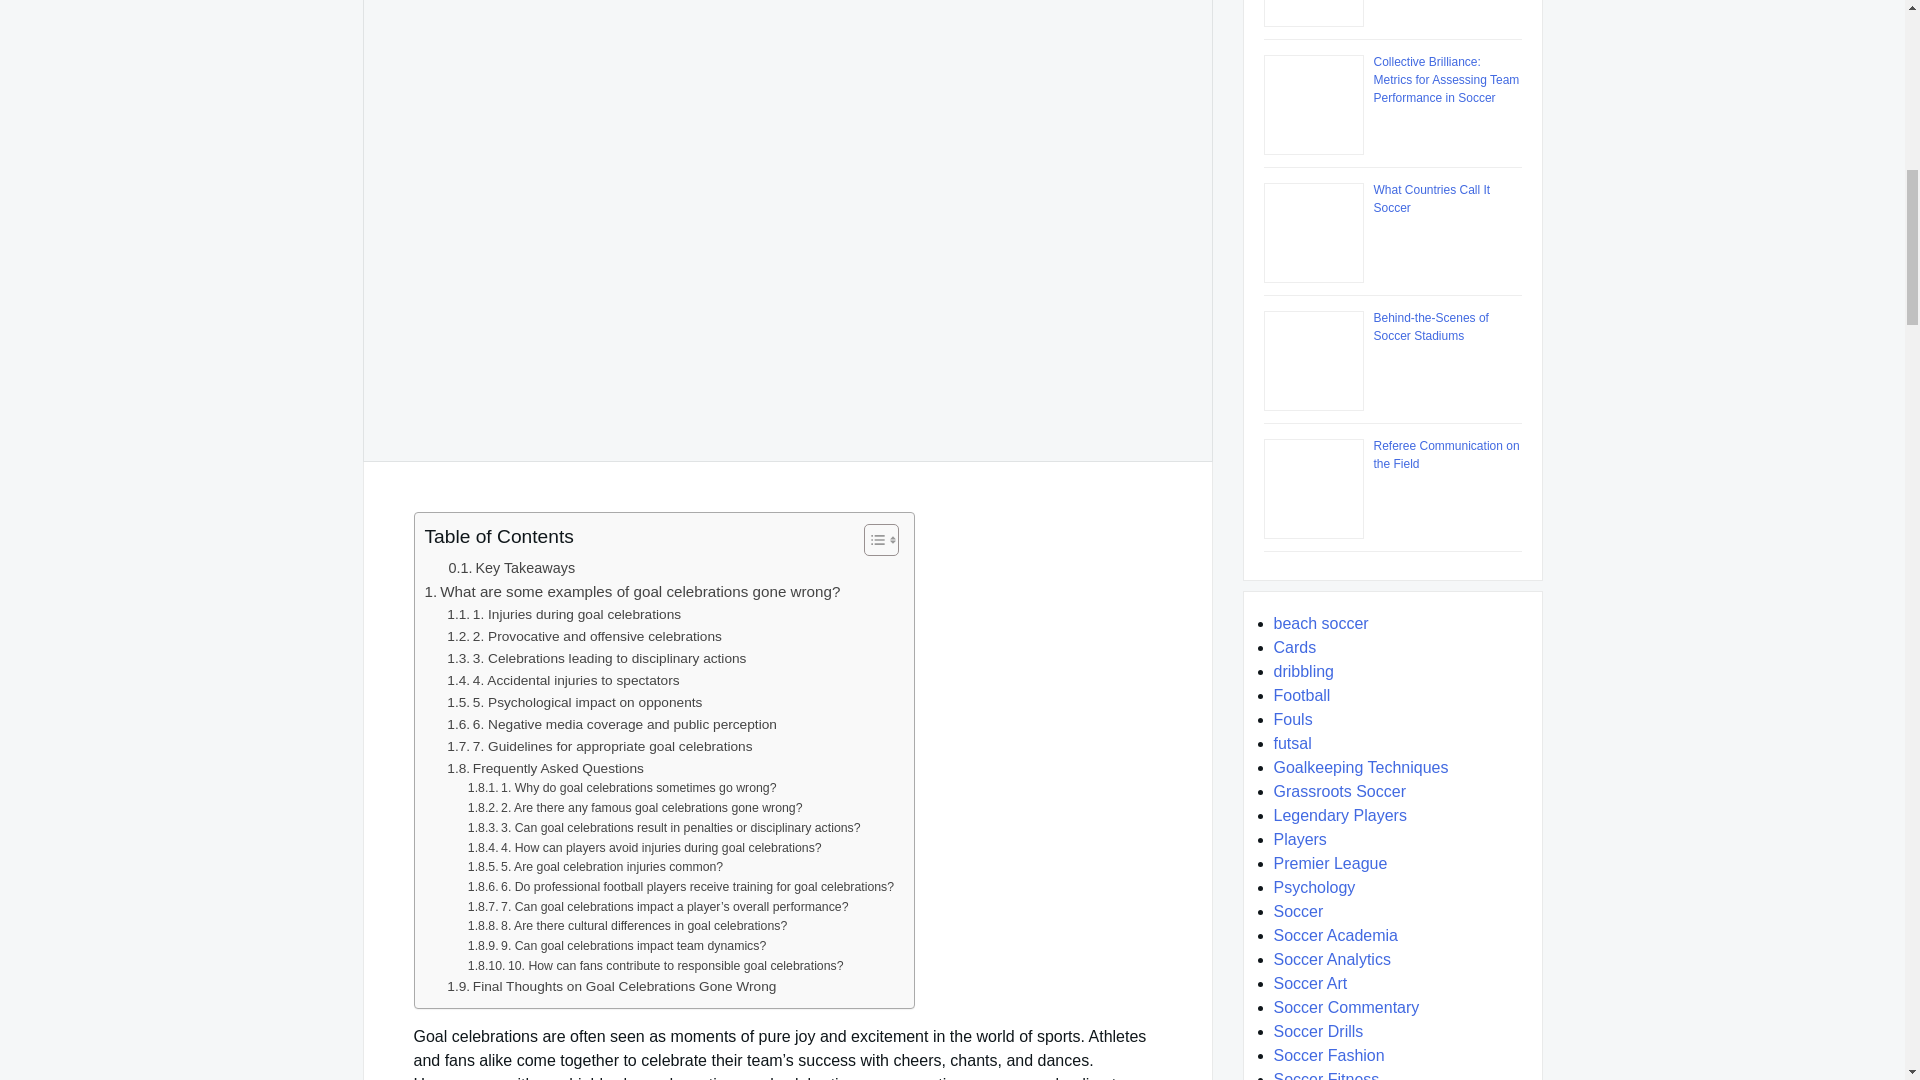  I want to click on 1. Injuries during goal celebrations, so click(564, 614).